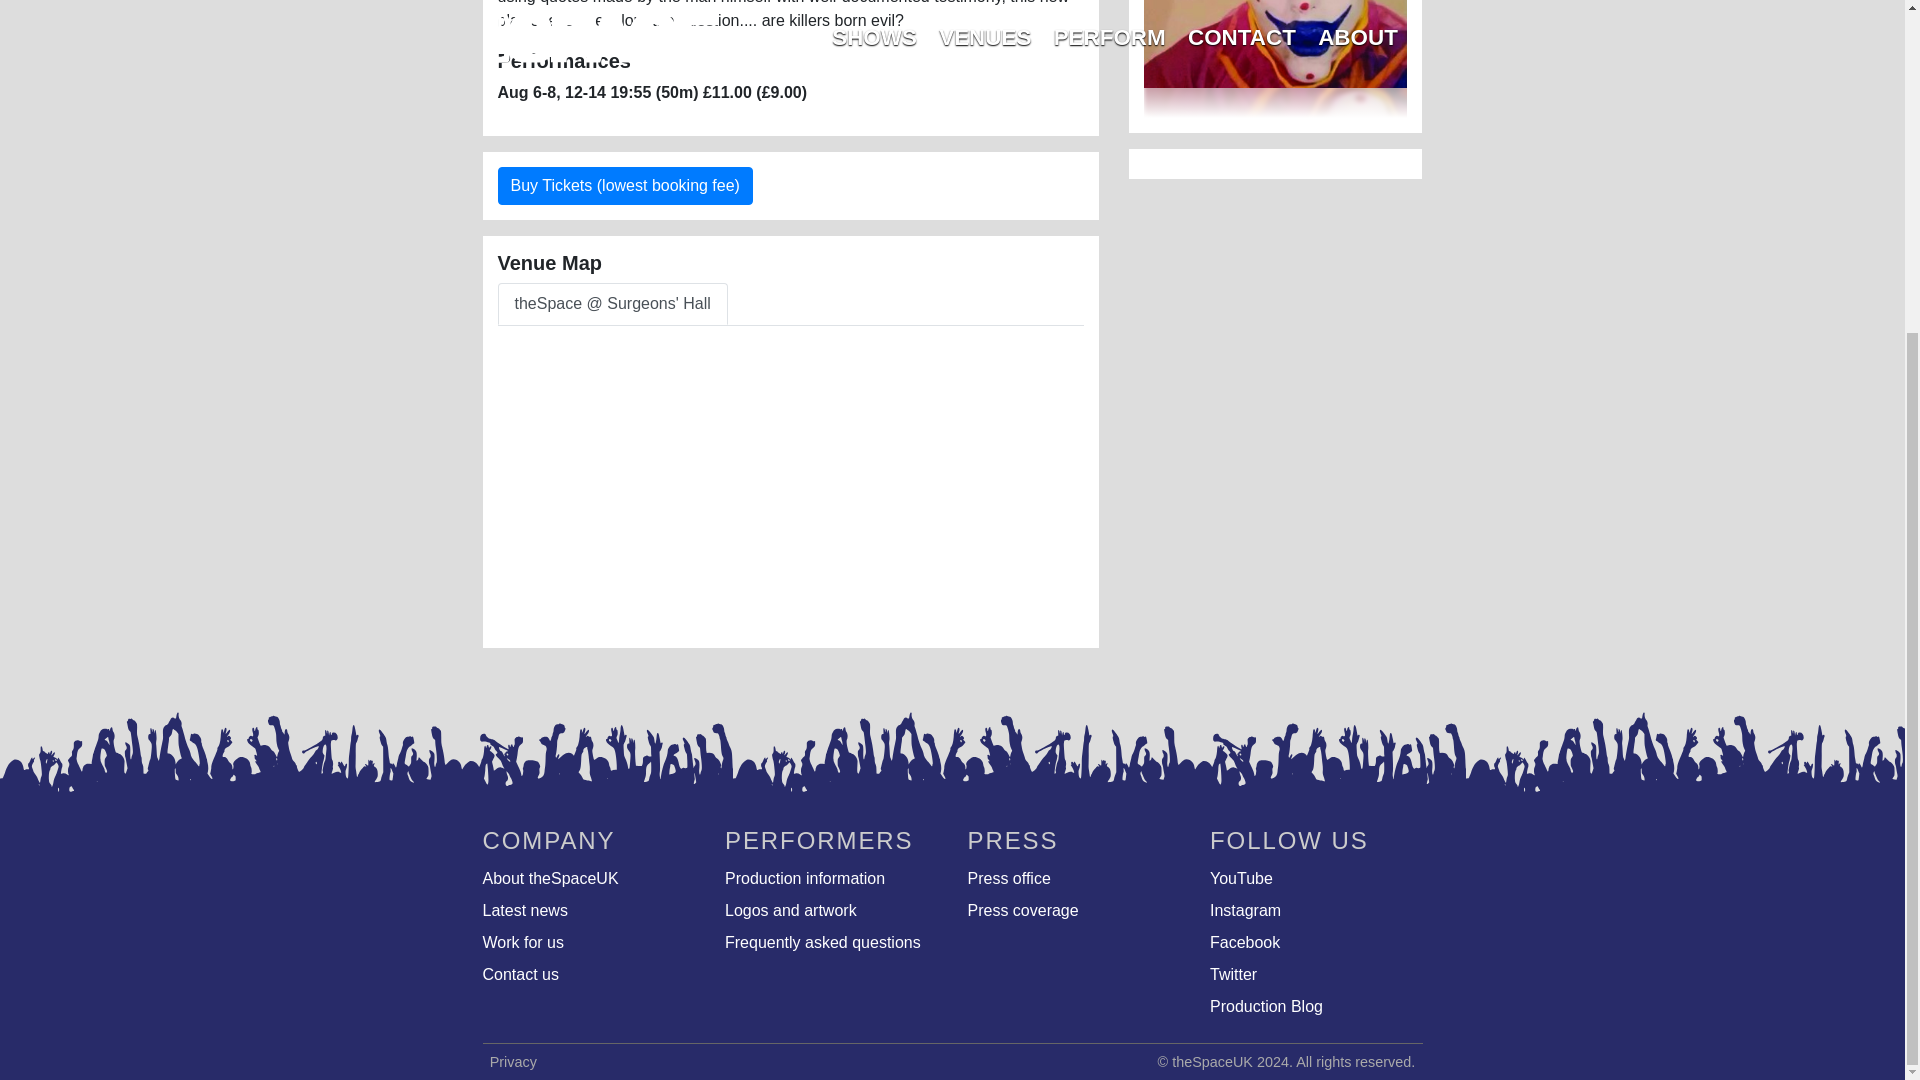 The height and width of the screenshot is (1080, 1920). Describe the element at coordinates (1074, 882) in the screenshot. I see `Press office` at that location.